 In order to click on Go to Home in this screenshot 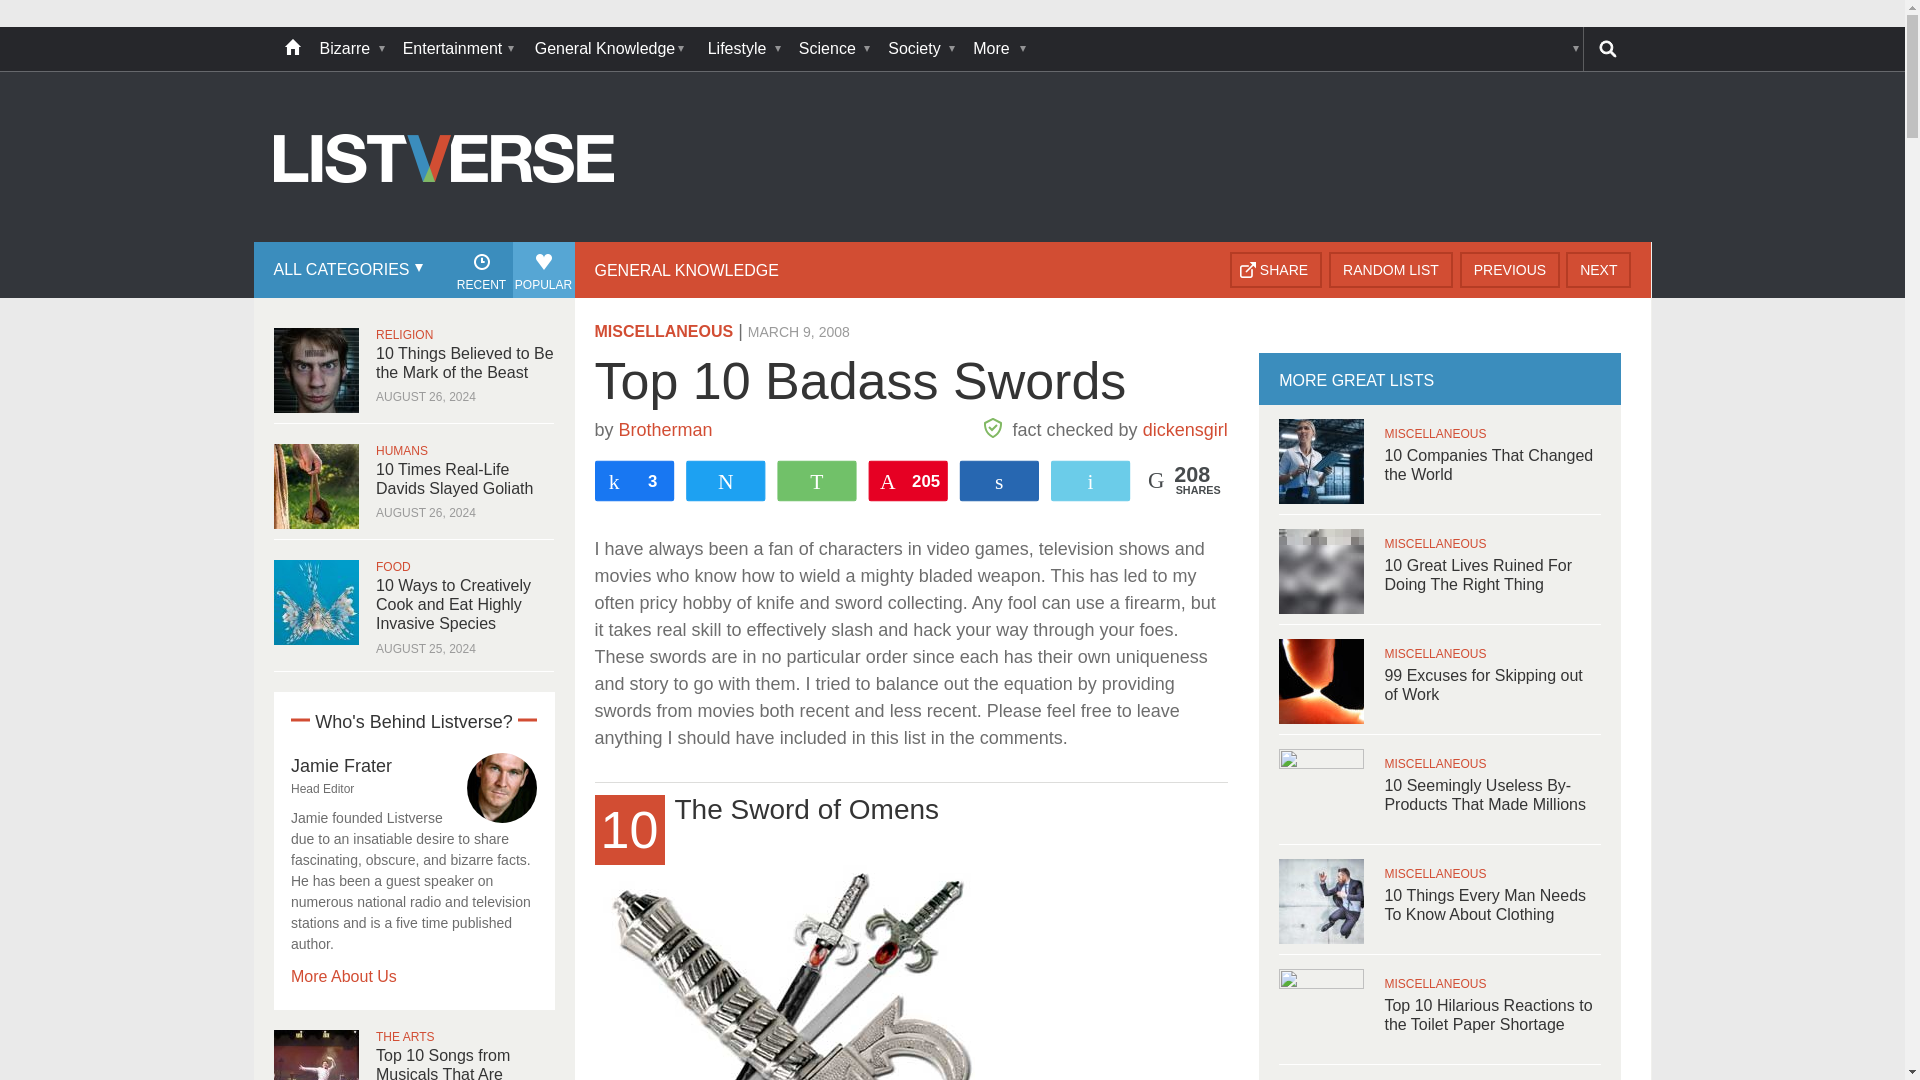, I will do `click(444, 240)`.